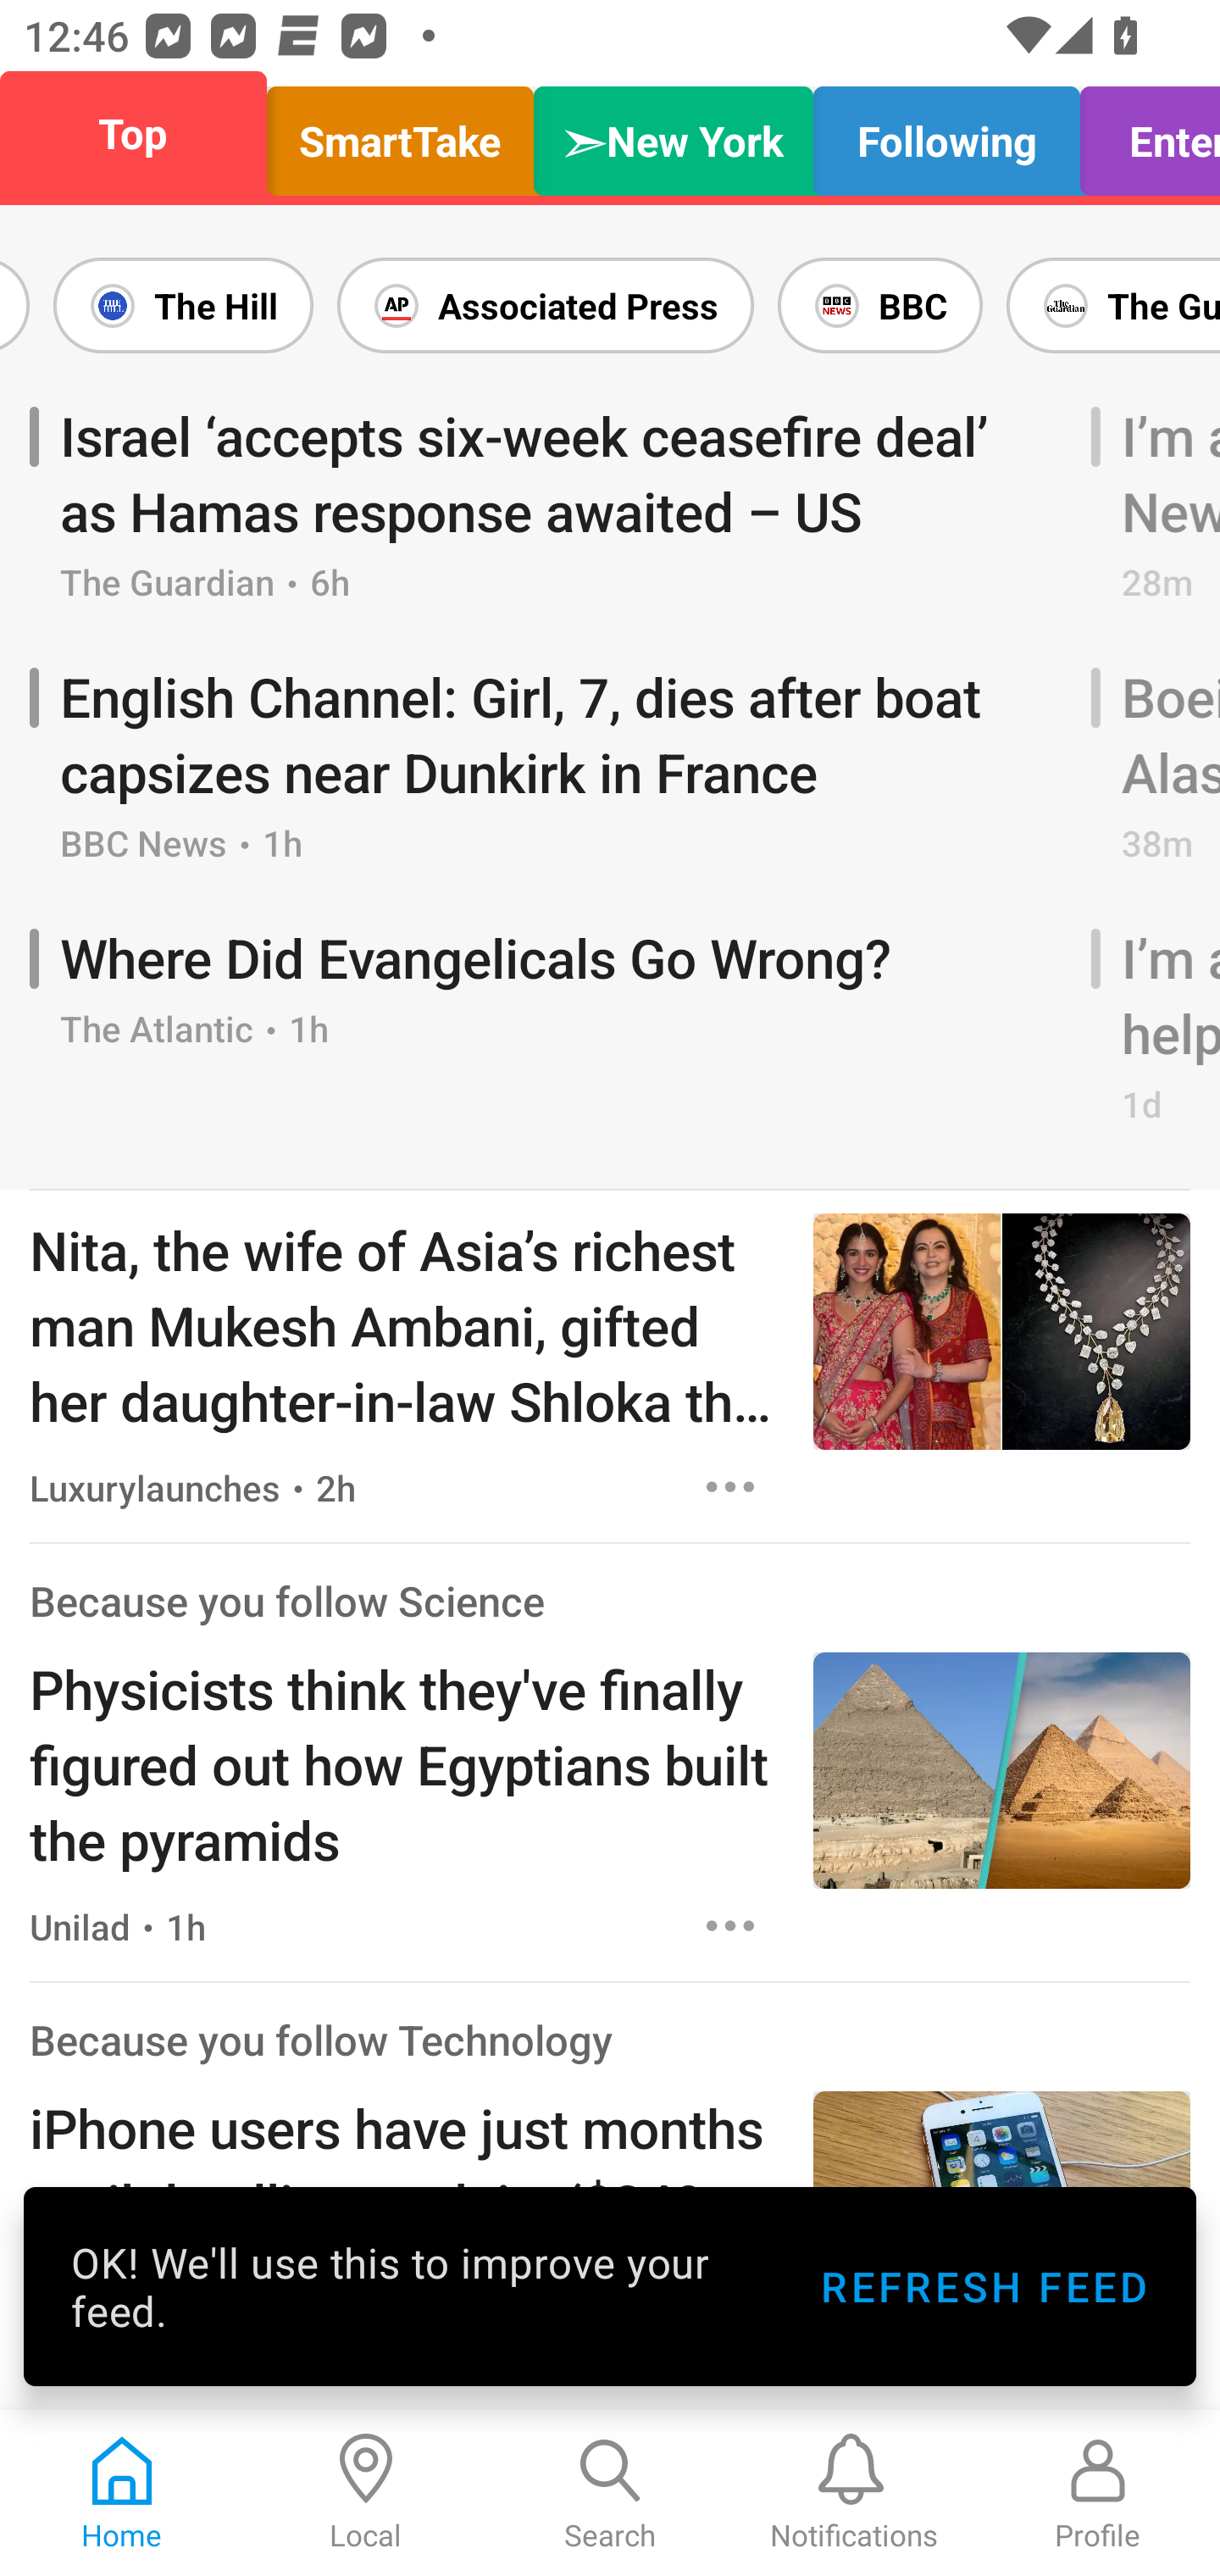 This screenshot has width=1220, height=2576. I want to click on Because you follow Technology, so click(321, 2040).